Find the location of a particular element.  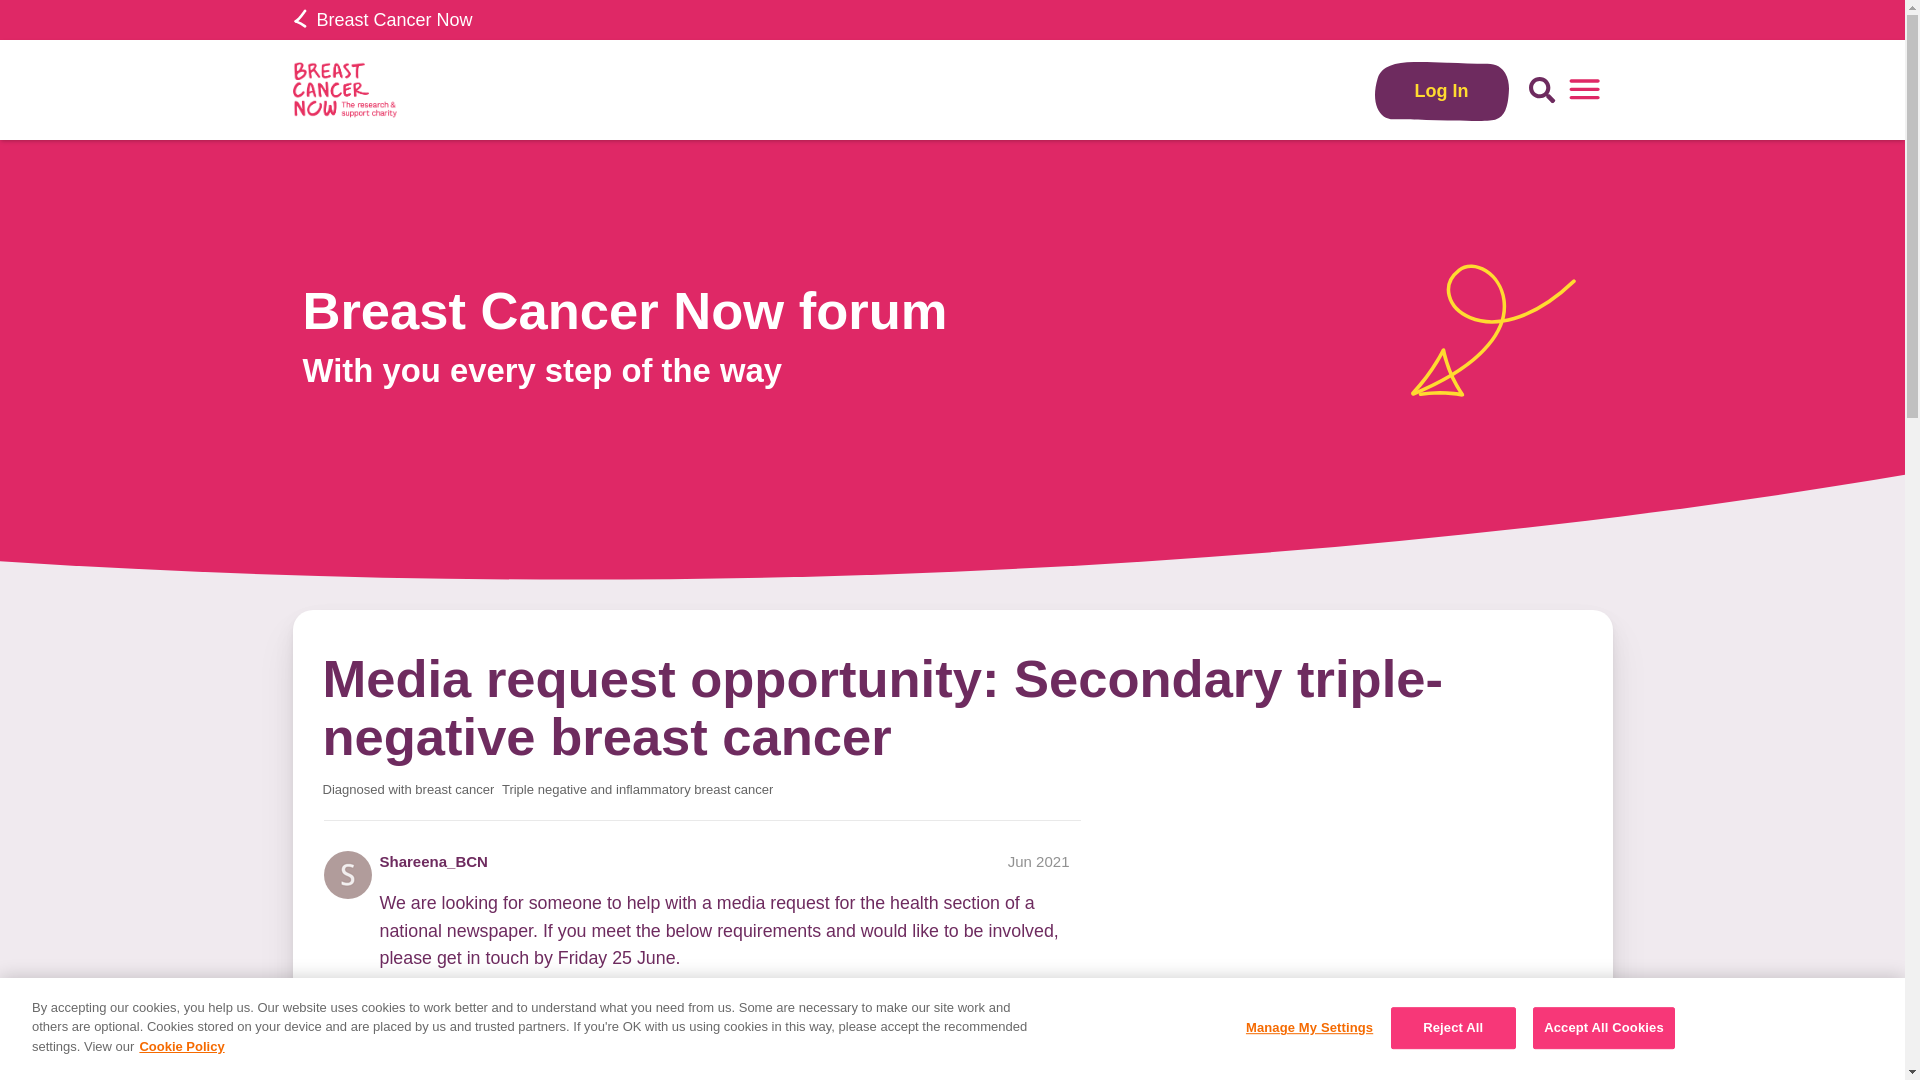

Triple negative and inflammatory breast cancer is located at coordinates (637, 790).